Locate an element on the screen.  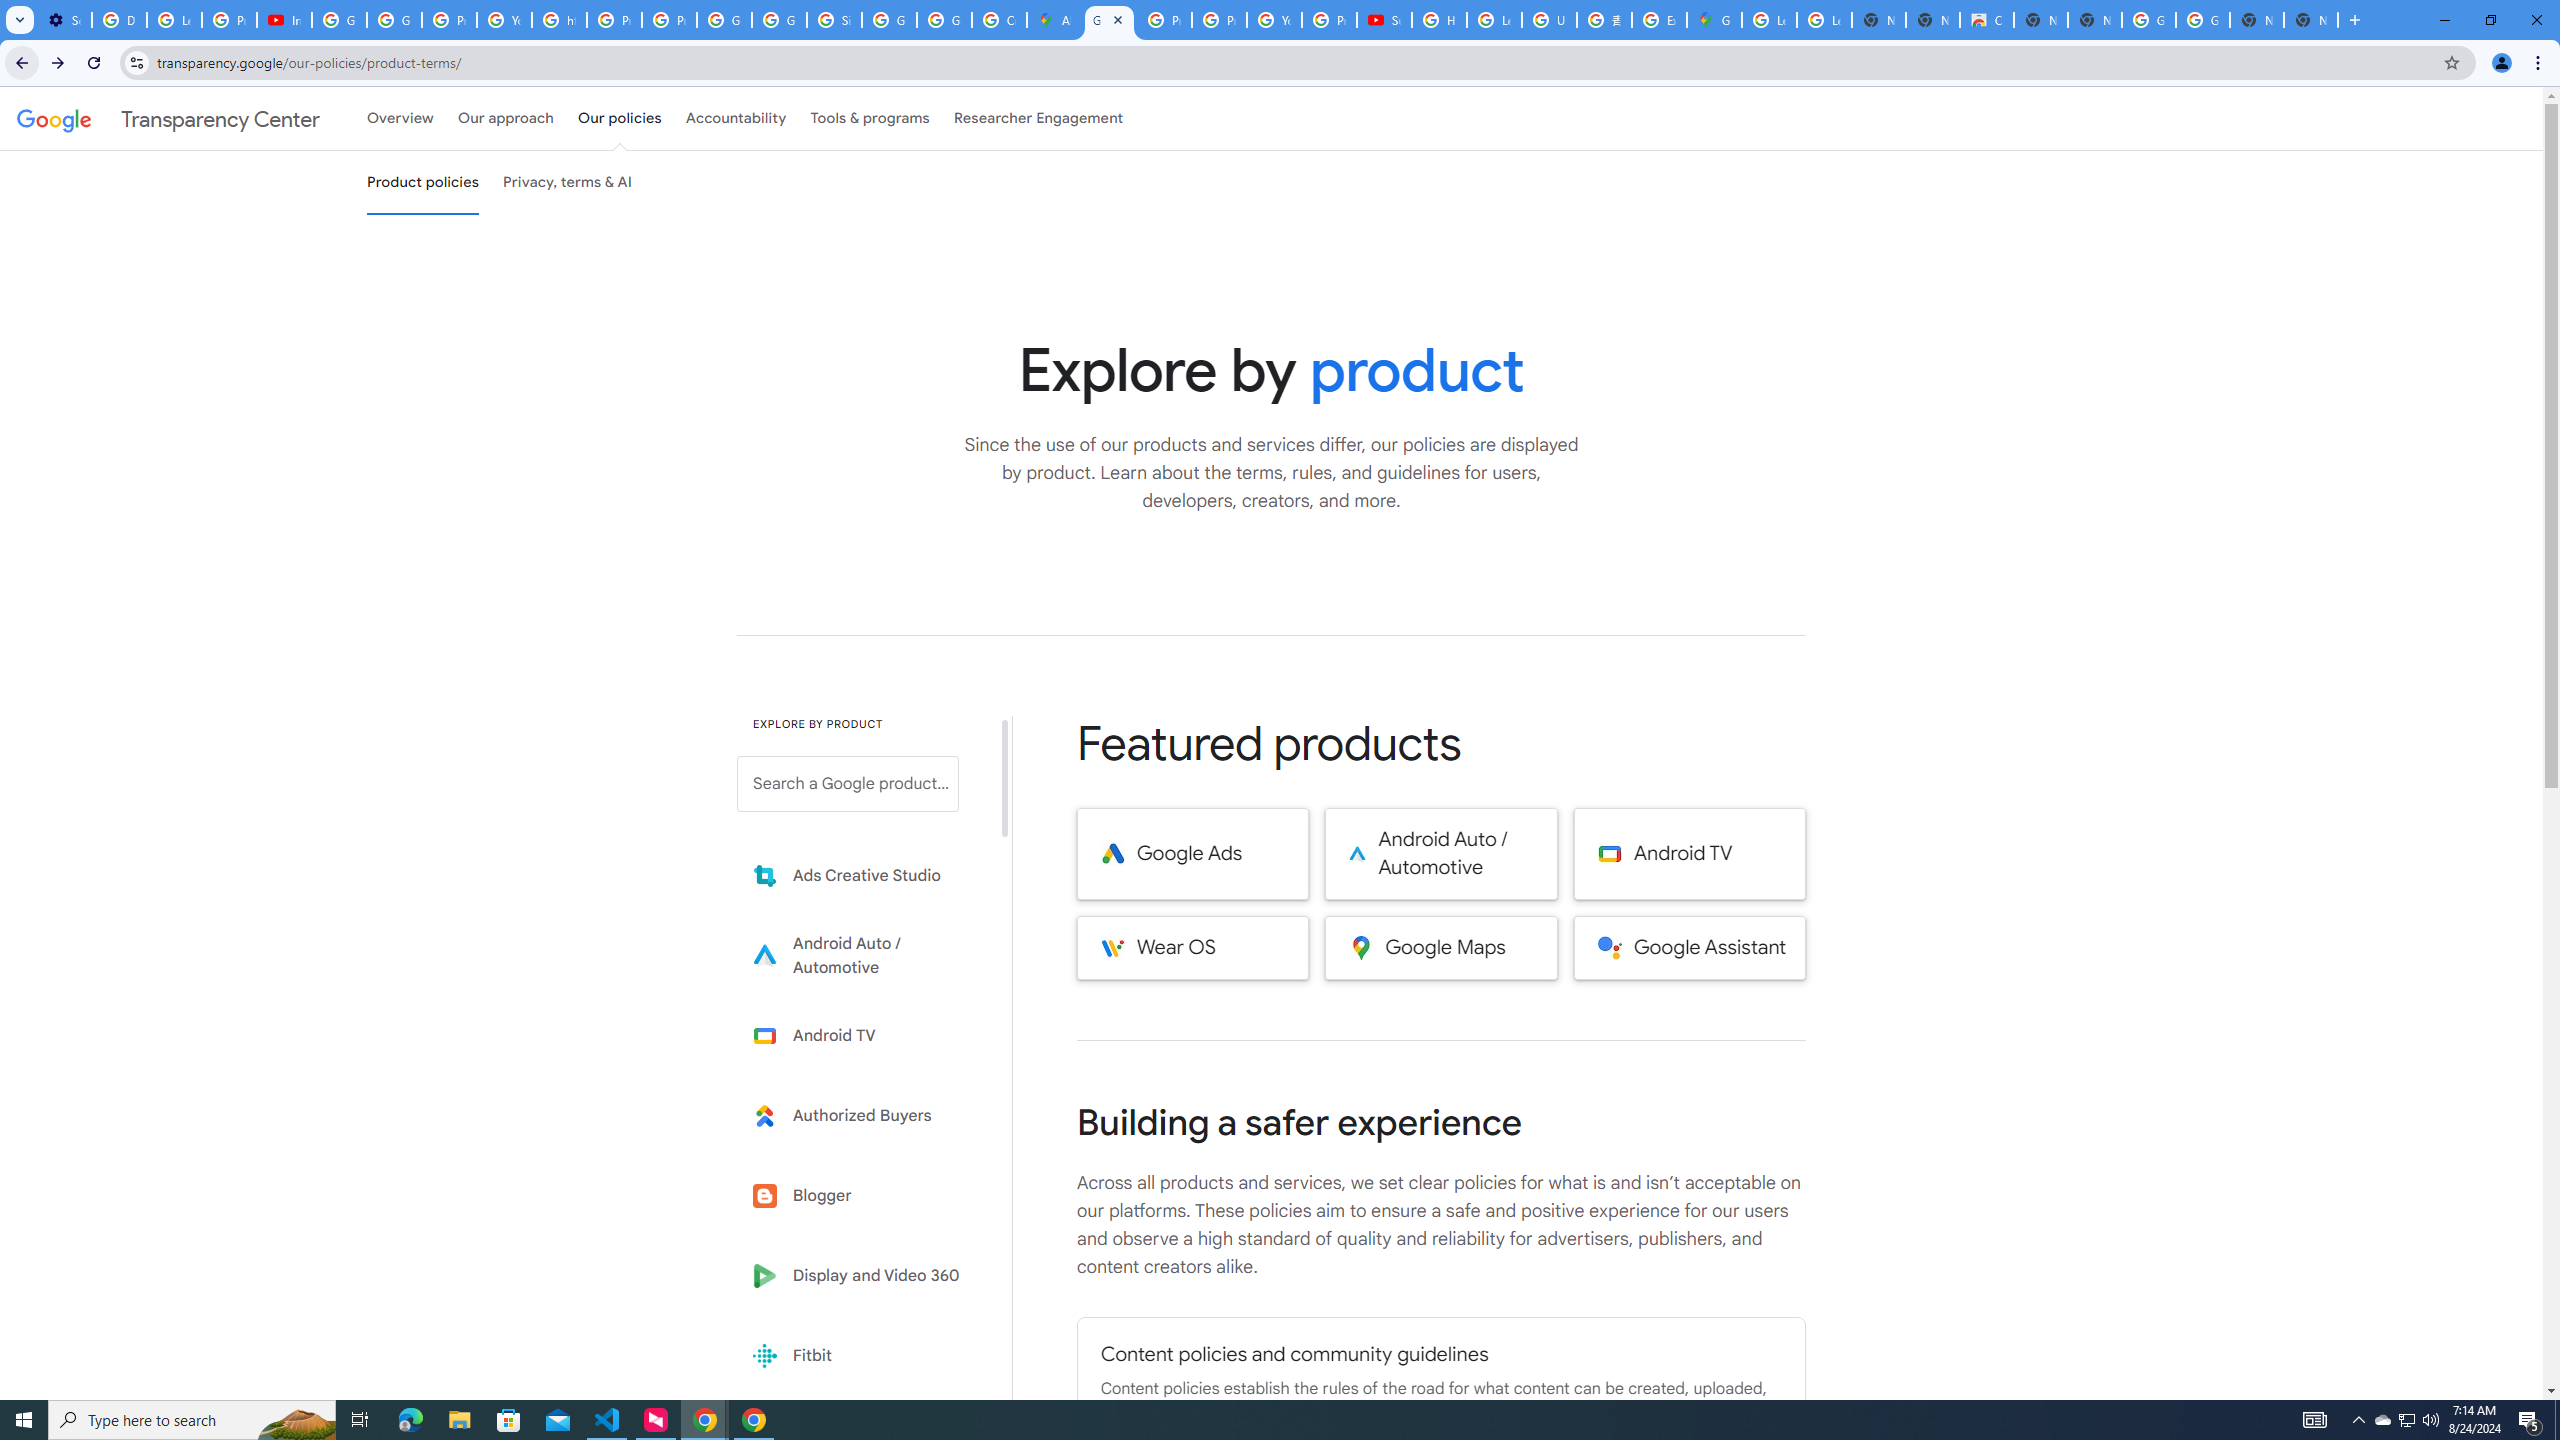
Introduction | Google Privacy Policy - YouTube is located at coordinates (284, 20).